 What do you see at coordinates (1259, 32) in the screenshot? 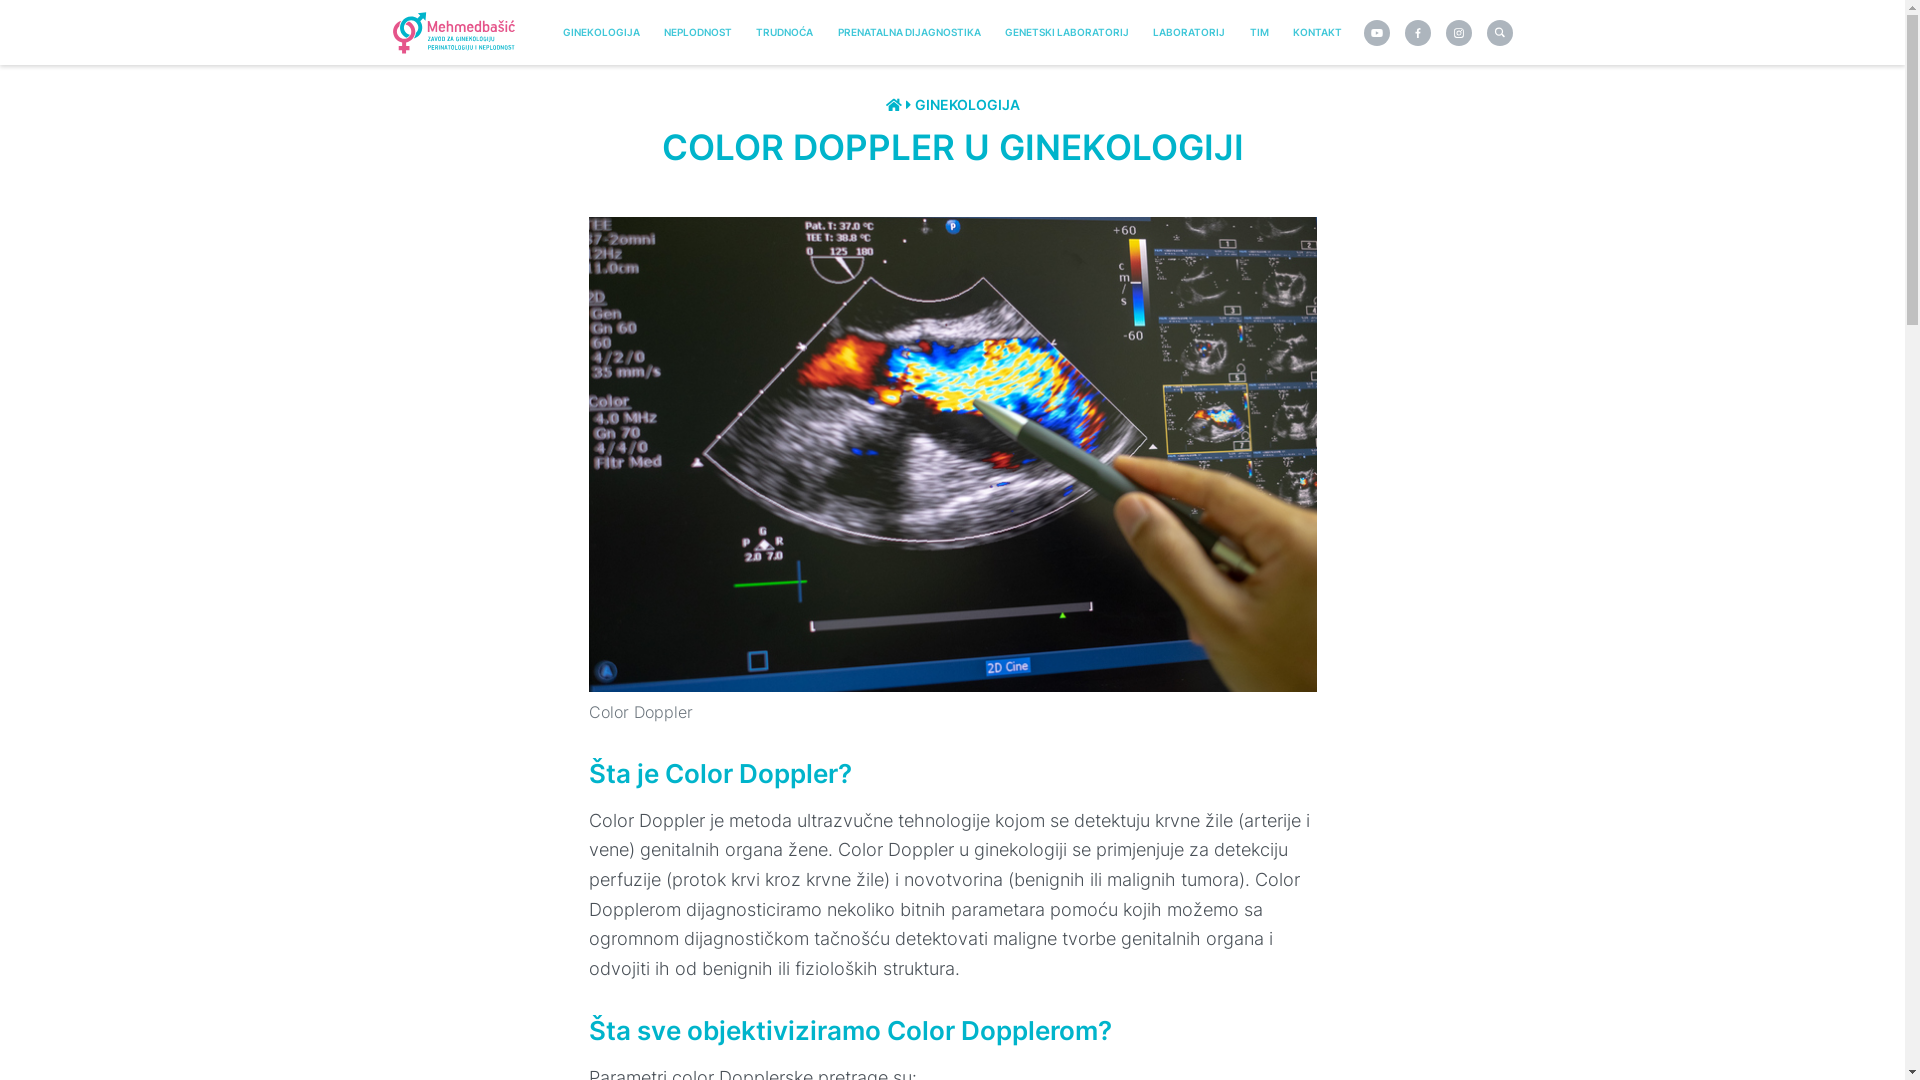
I see `TIM` at bounding box center [1259, 32].